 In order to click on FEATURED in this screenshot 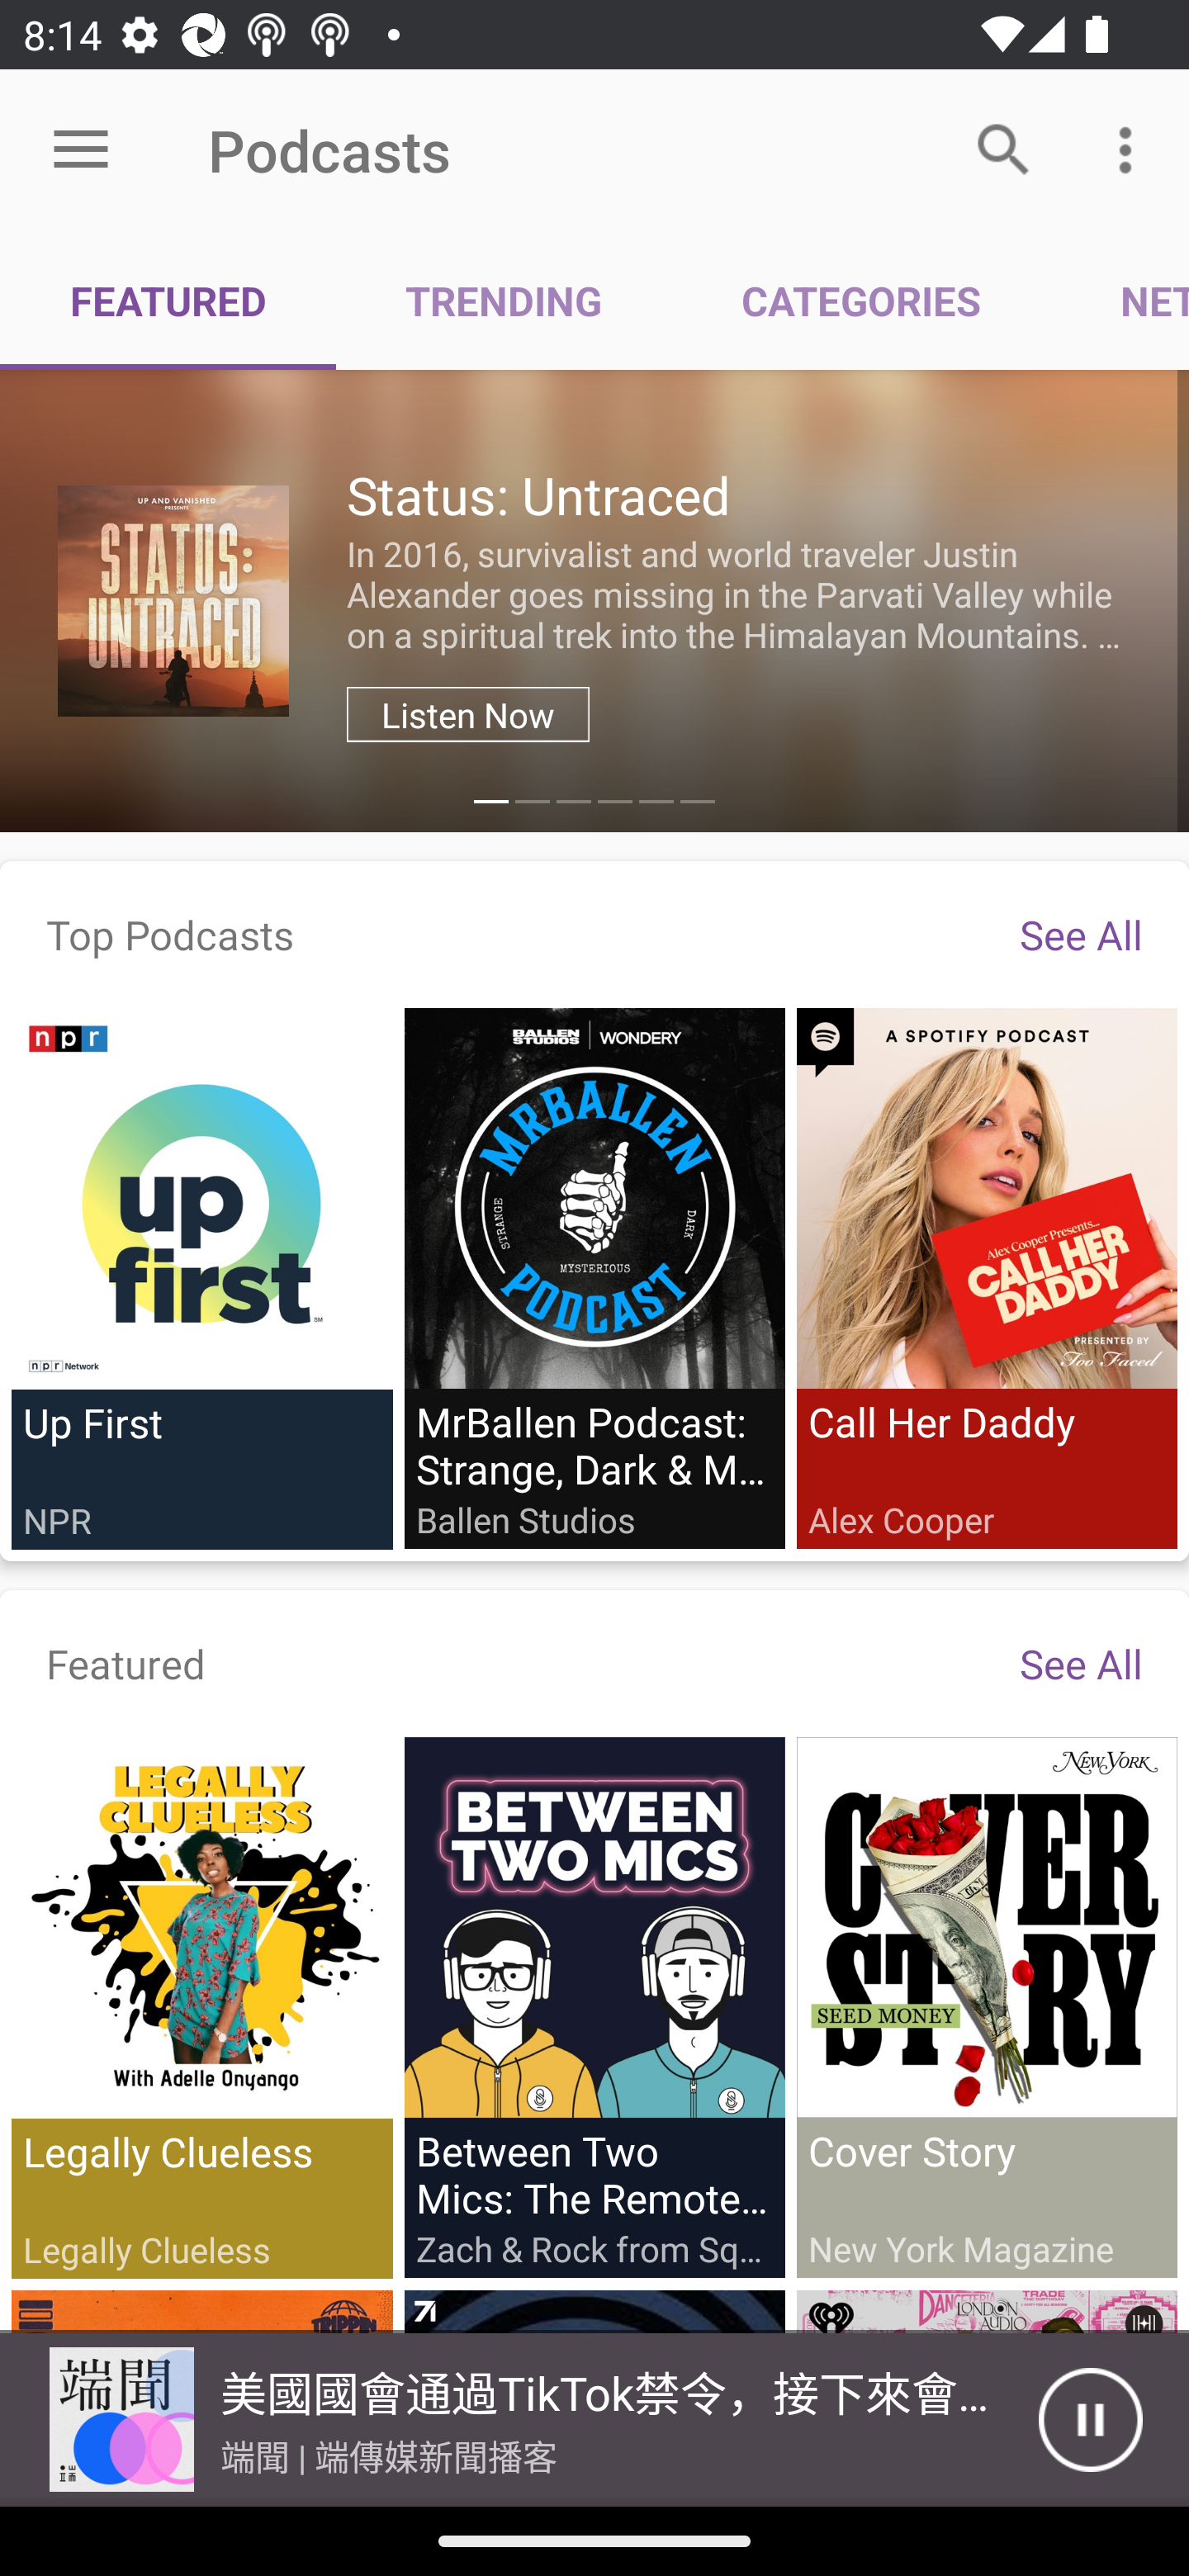, I will do `click(168, 301)`.